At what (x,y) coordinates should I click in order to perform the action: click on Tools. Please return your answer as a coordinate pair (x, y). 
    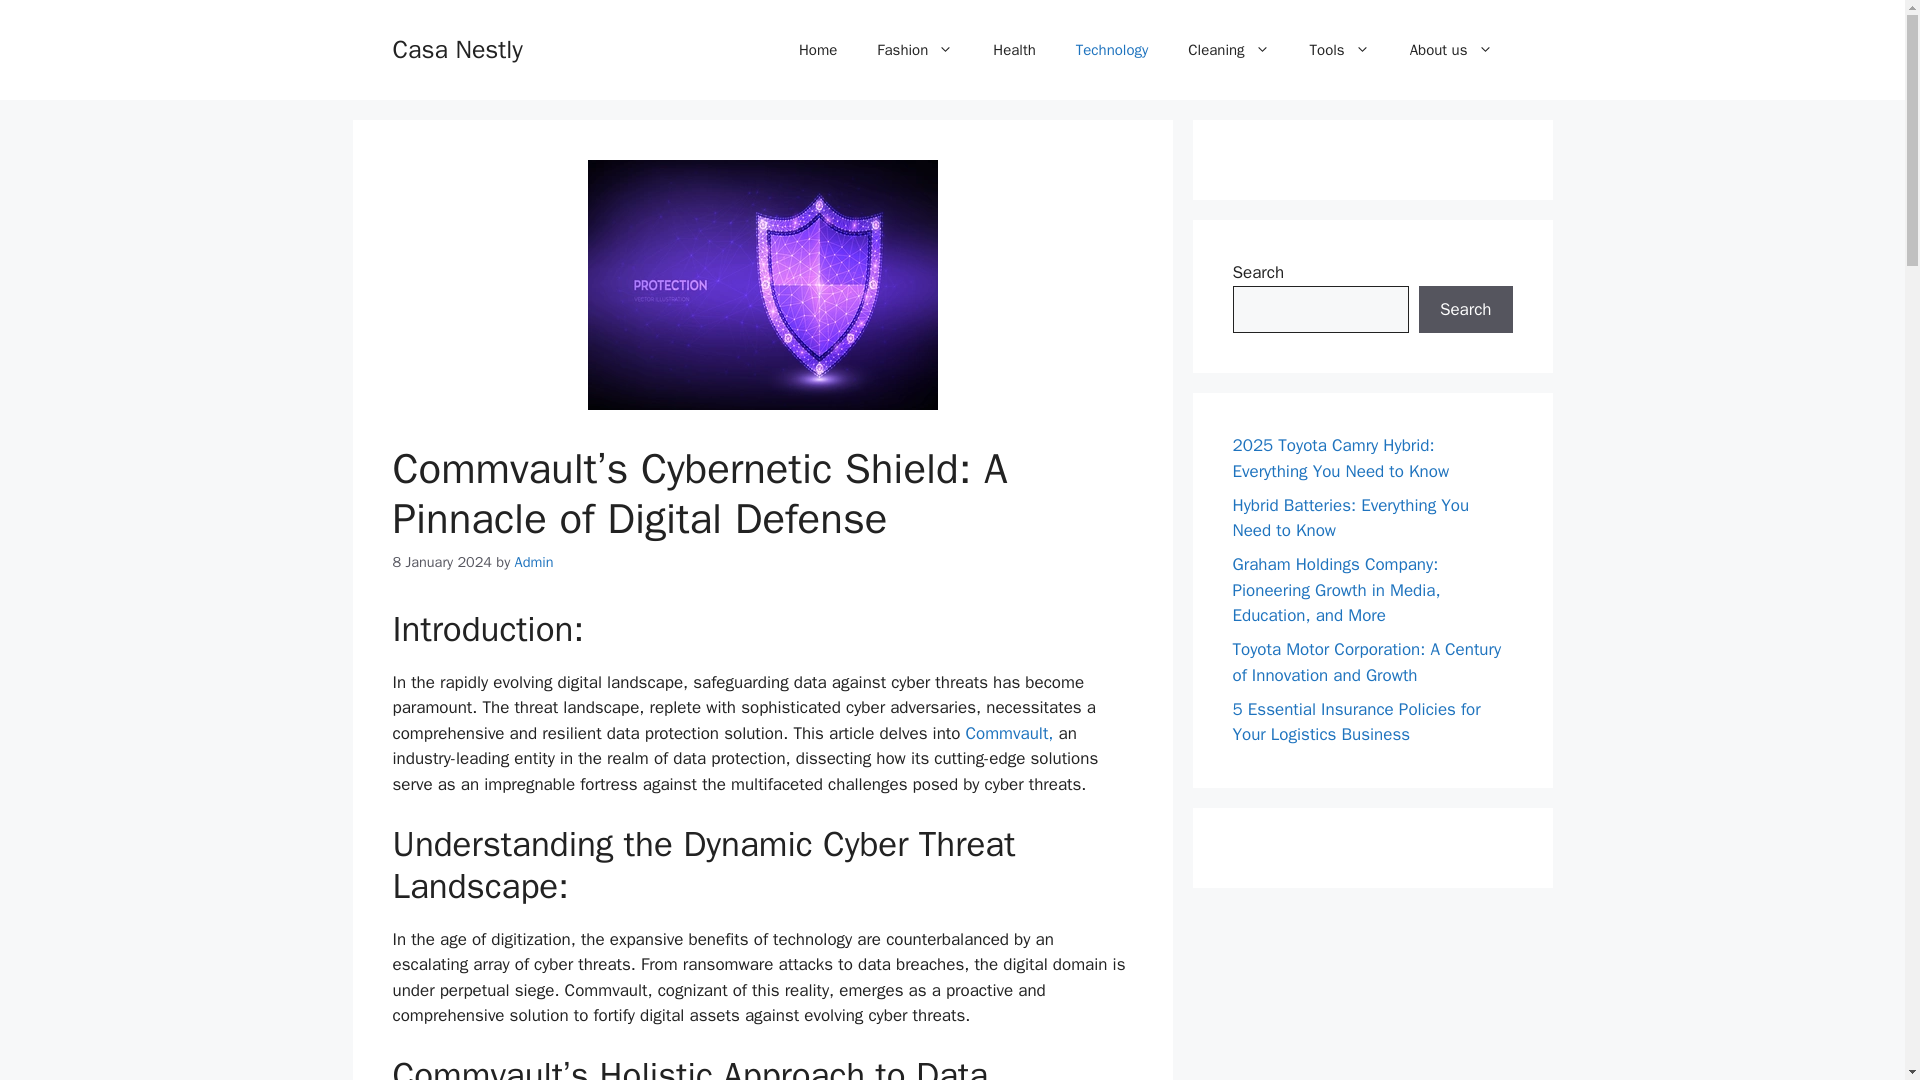
    Looking at the image, I should click on (1340, 50).